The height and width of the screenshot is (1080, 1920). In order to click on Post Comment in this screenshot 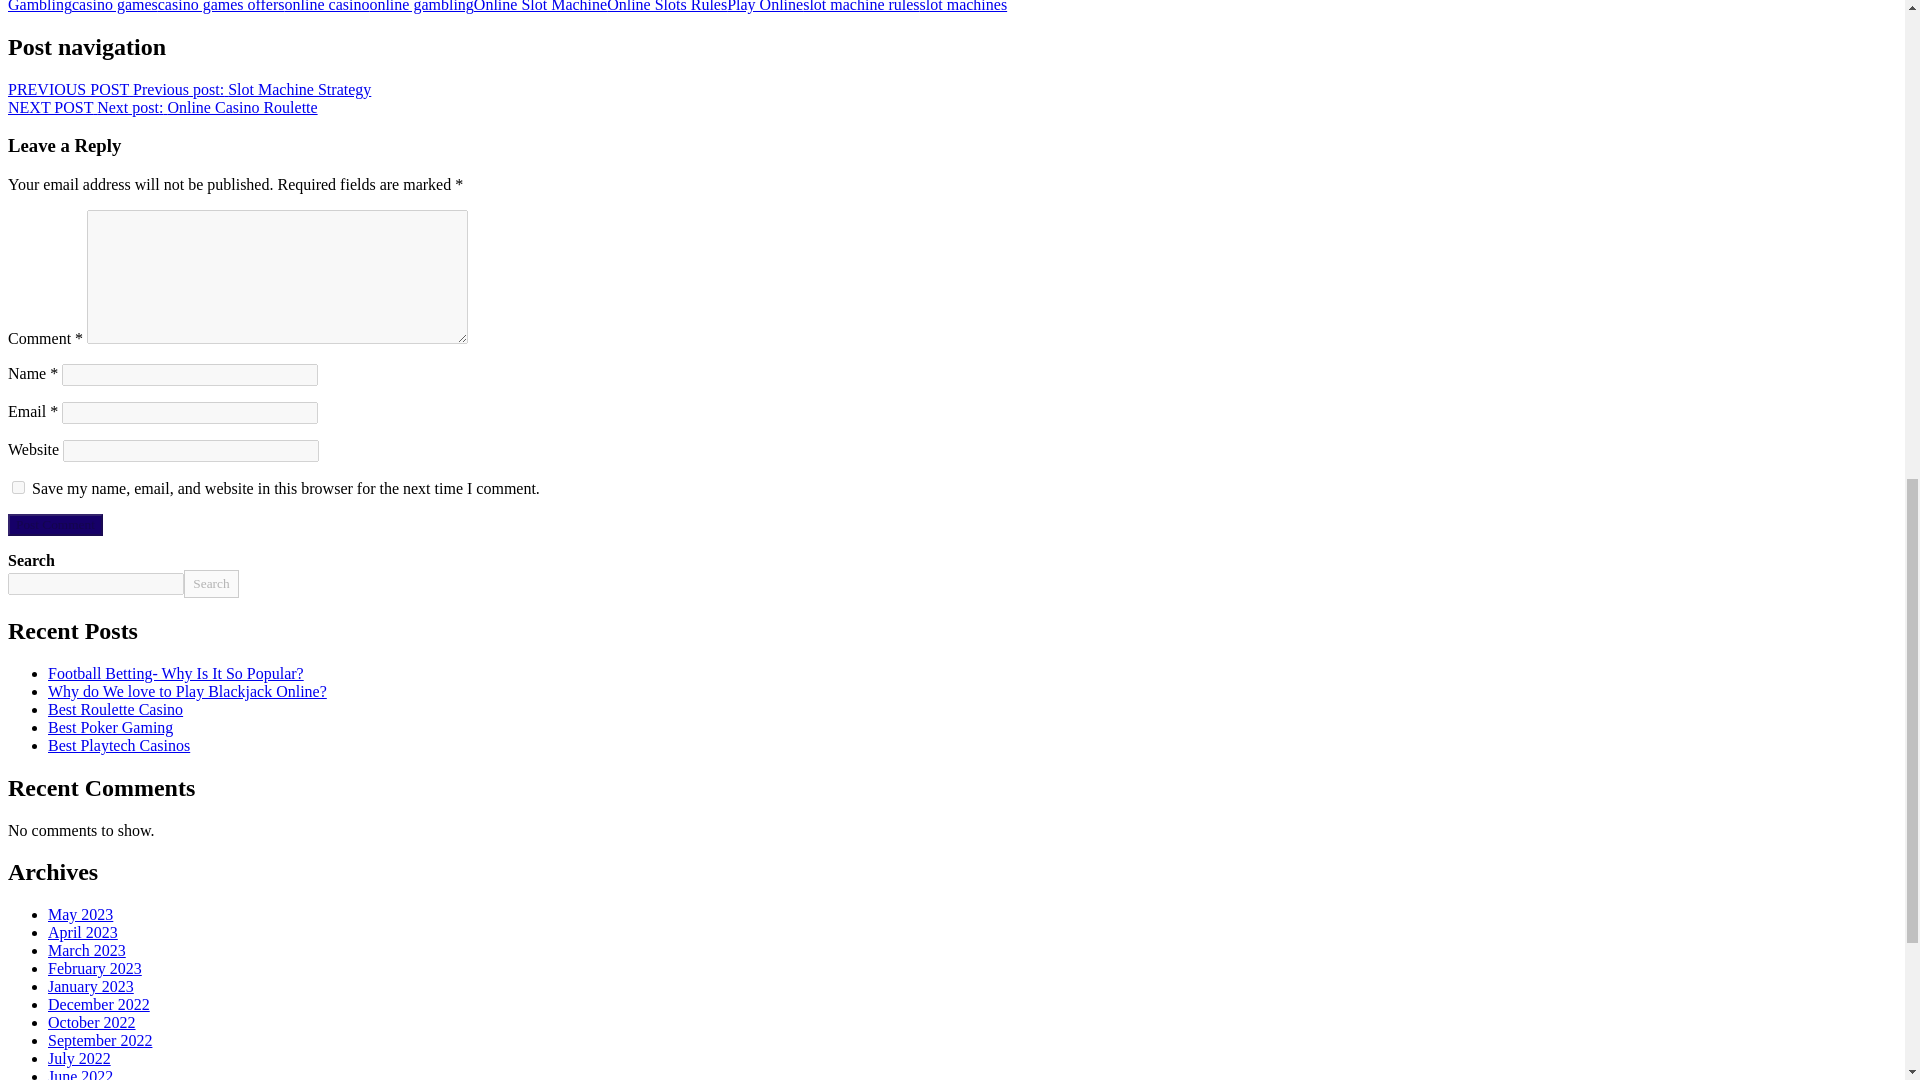, I will do `click(55, 524)`.